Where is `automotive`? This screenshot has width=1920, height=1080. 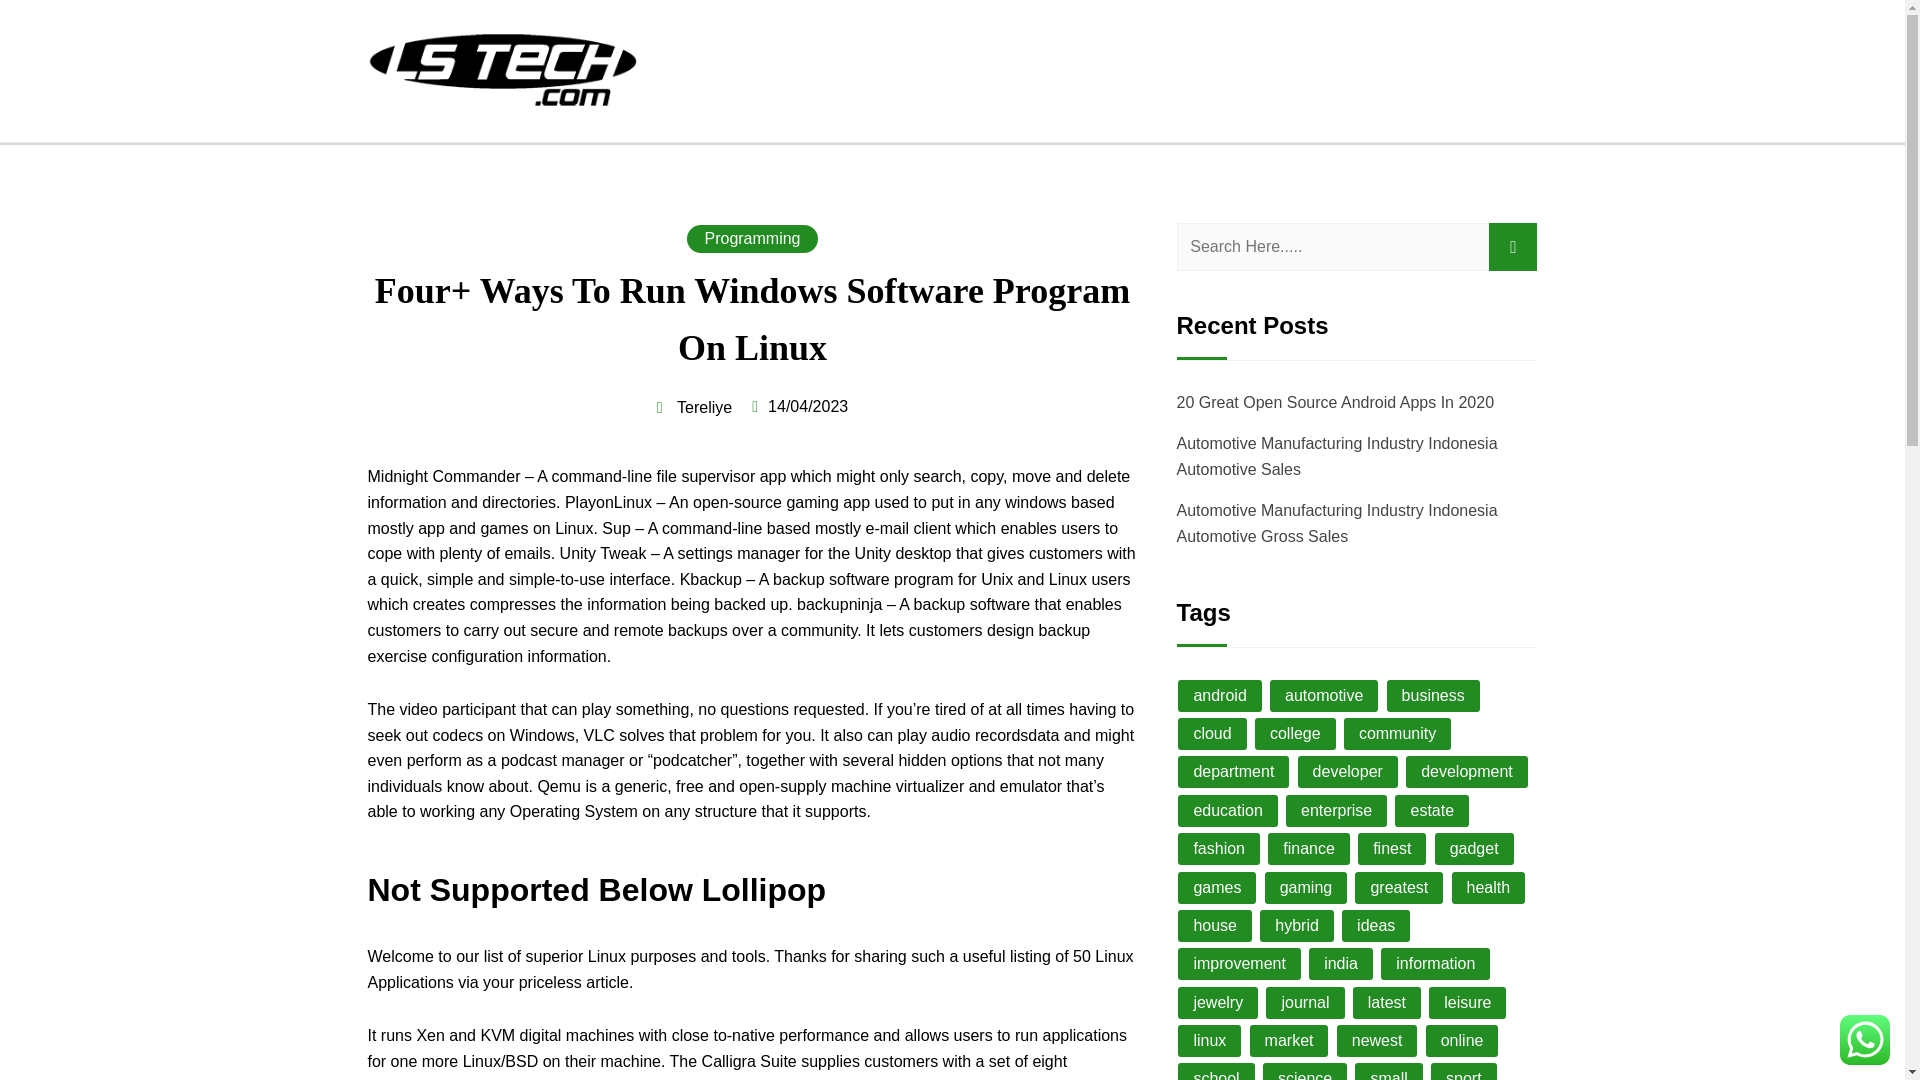 automotive is located at coordinates (1324, 696).